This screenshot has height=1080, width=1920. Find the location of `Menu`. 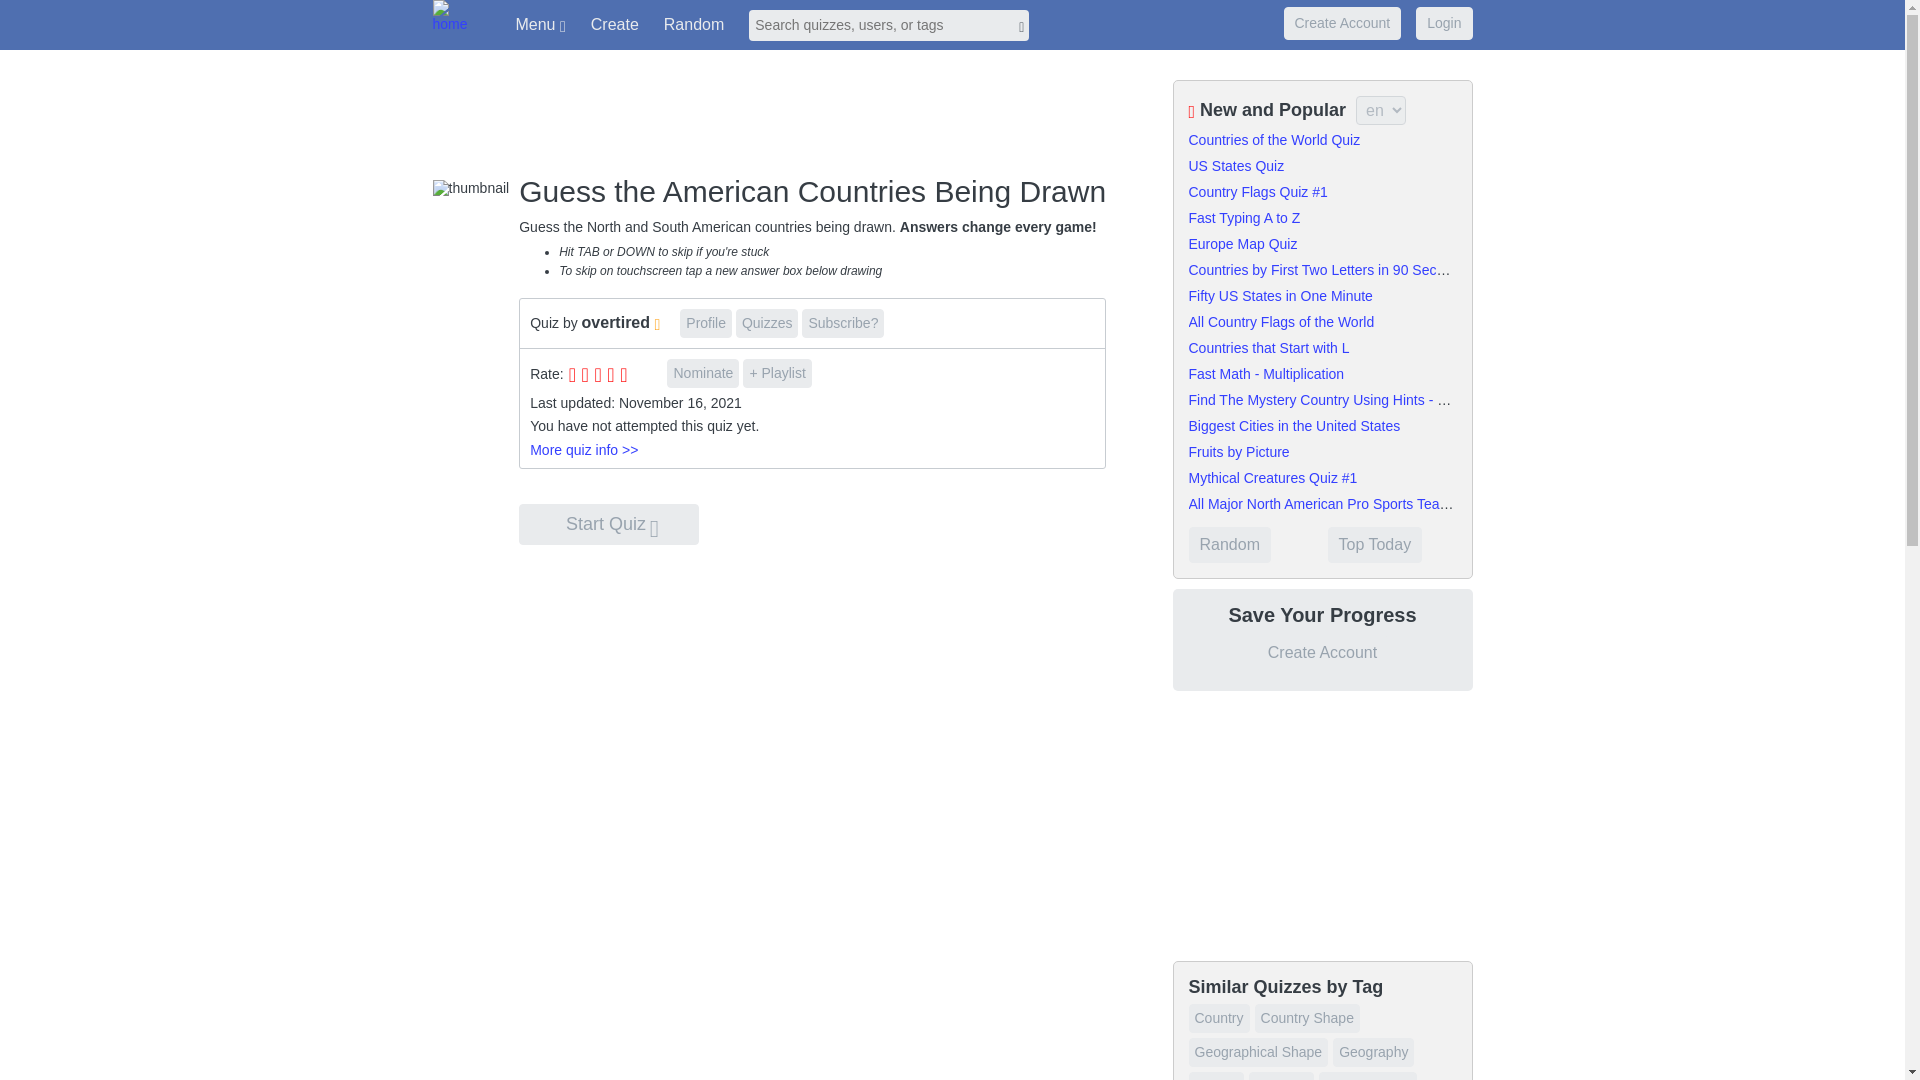

Menu is located at coordinates (540, 25).